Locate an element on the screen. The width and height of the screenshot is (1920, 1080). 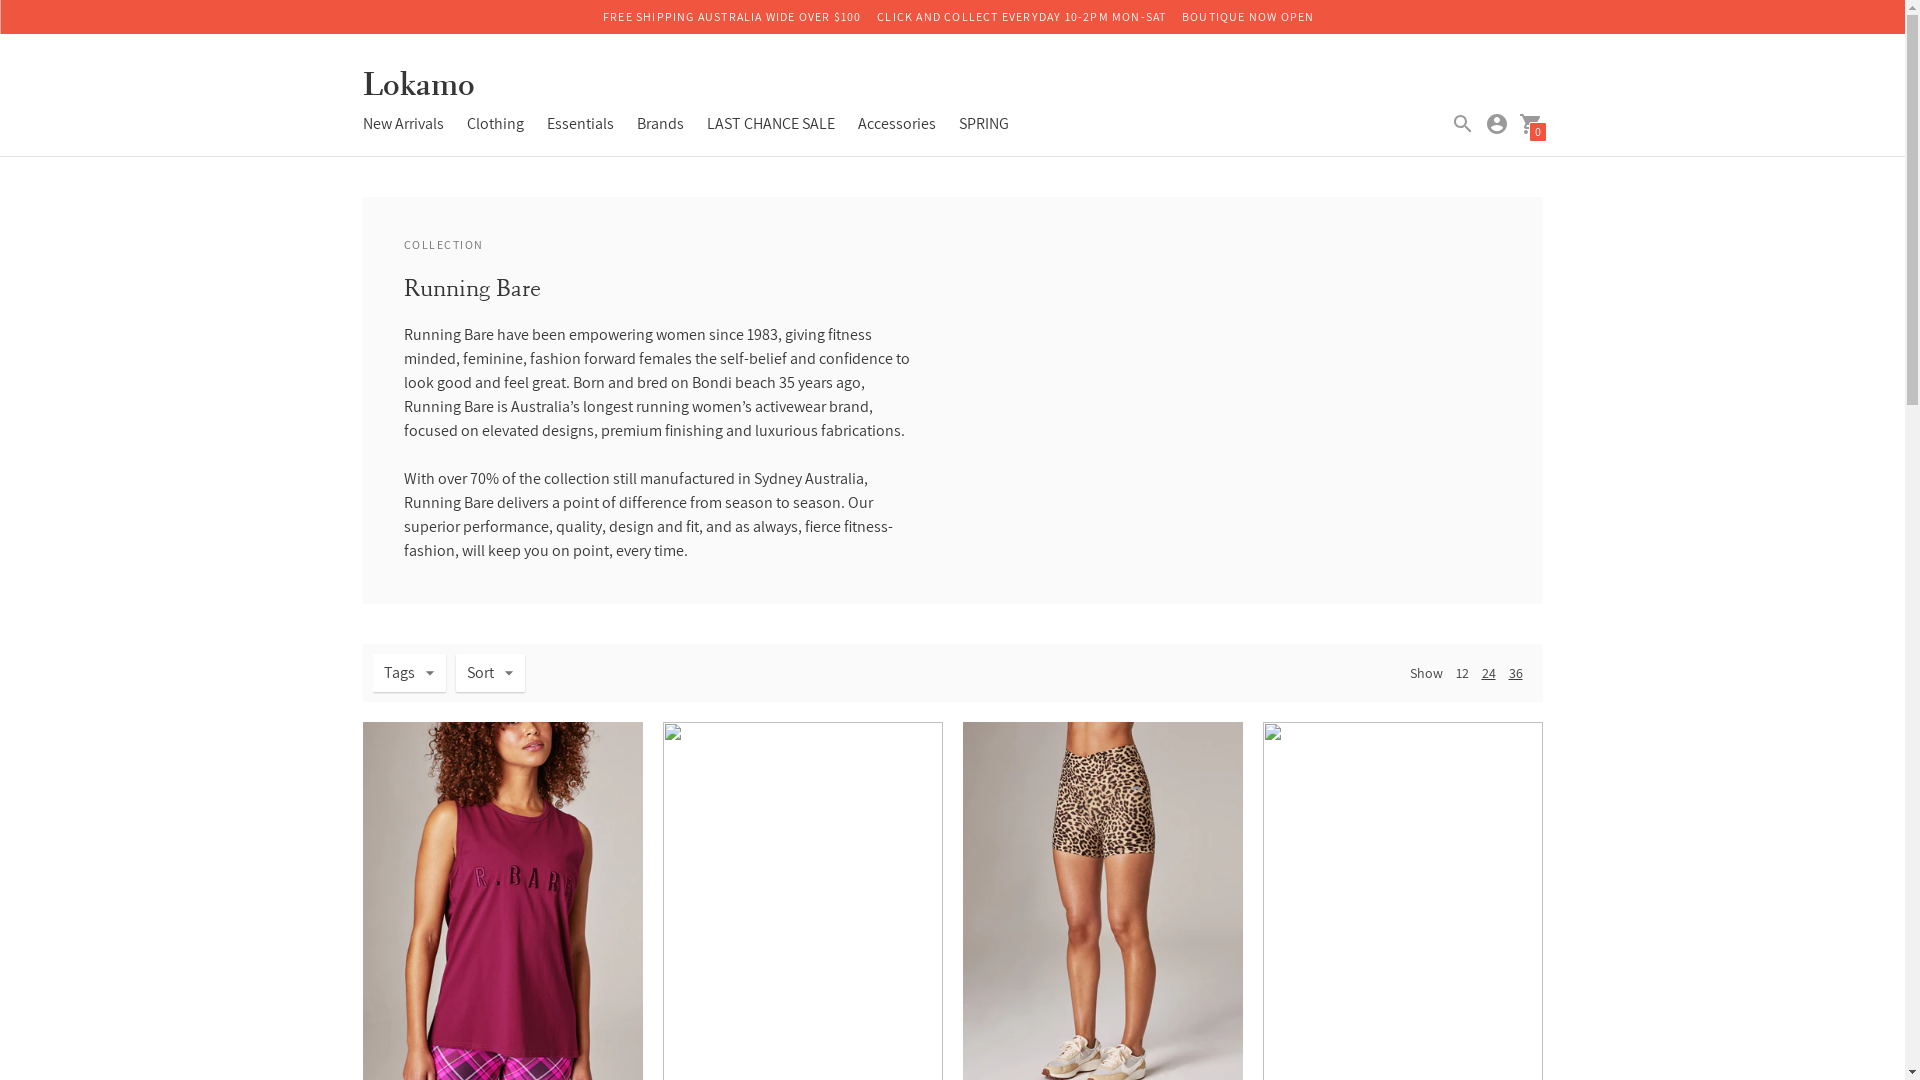
Accessories is located at coordinates (897, 124).